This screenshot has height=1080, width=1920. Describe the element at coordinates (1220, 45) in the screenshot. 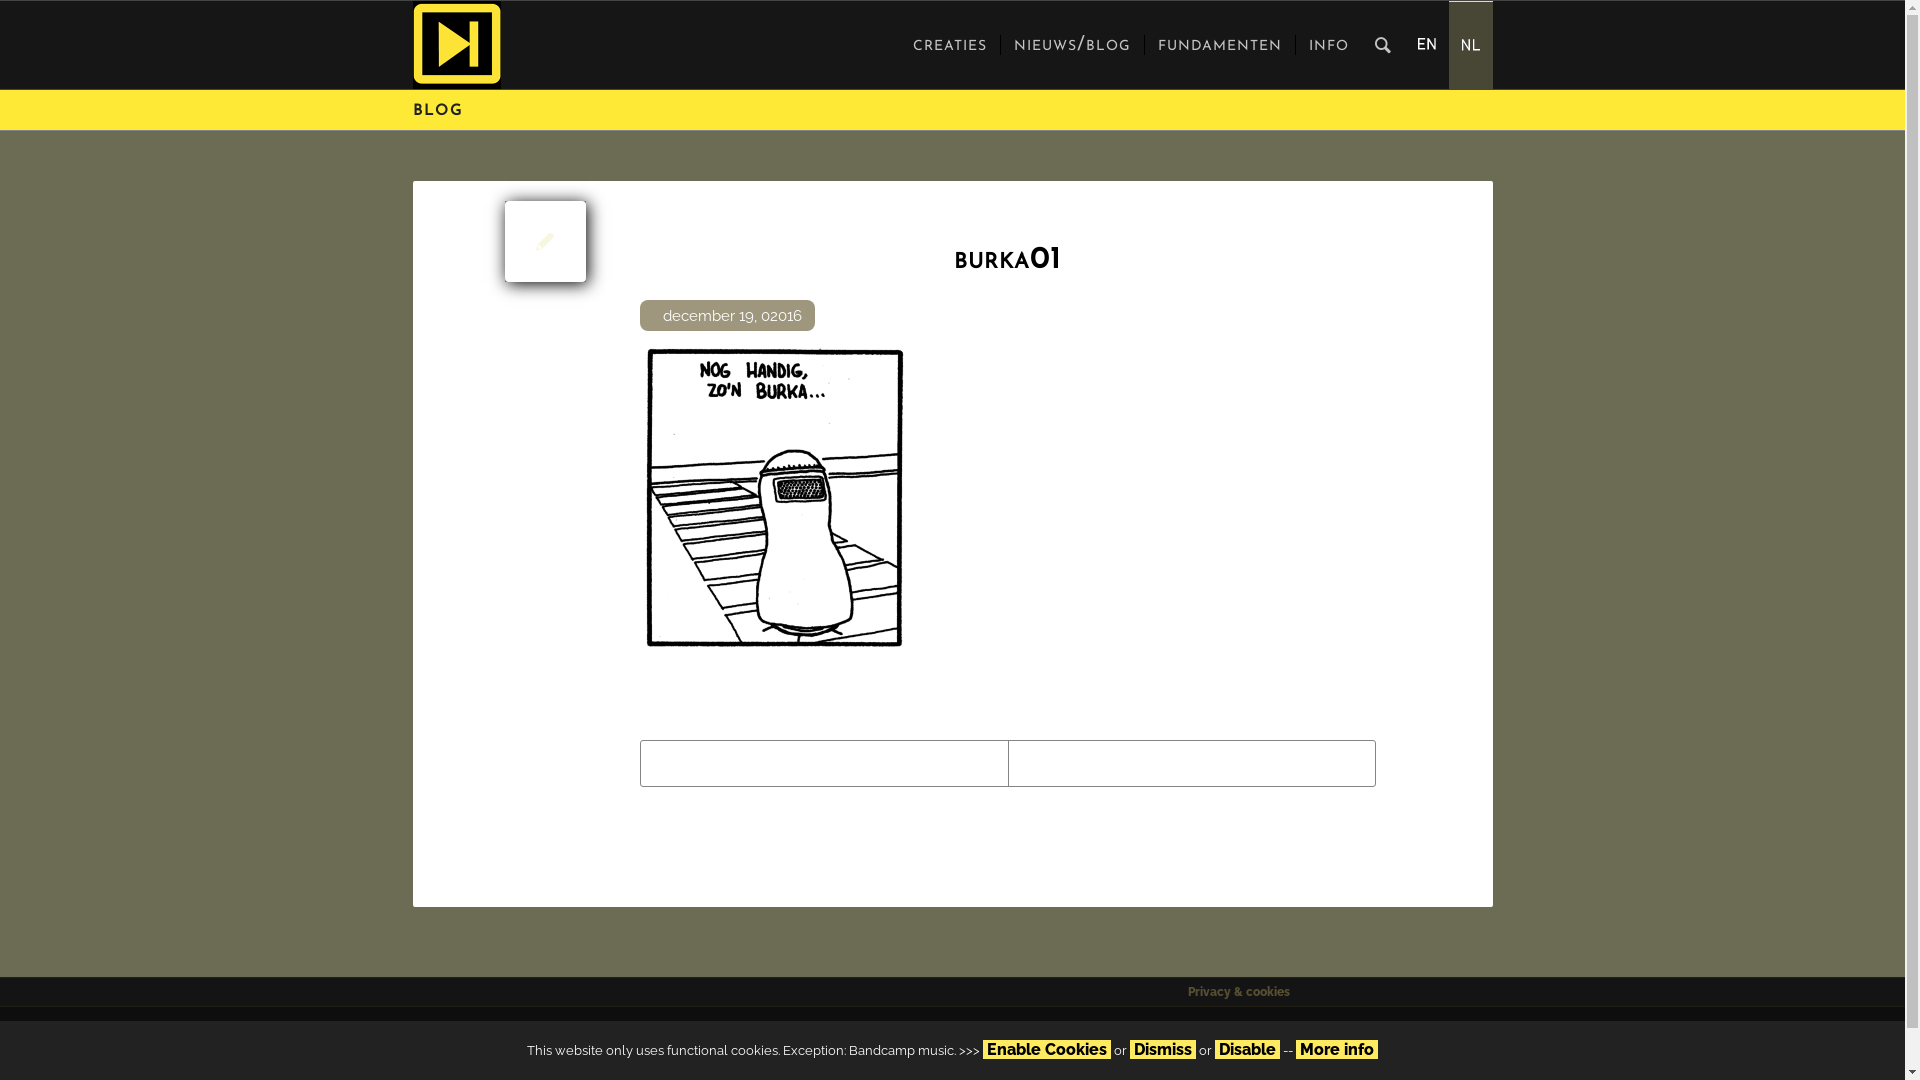

I see `fundamenten` at that location.